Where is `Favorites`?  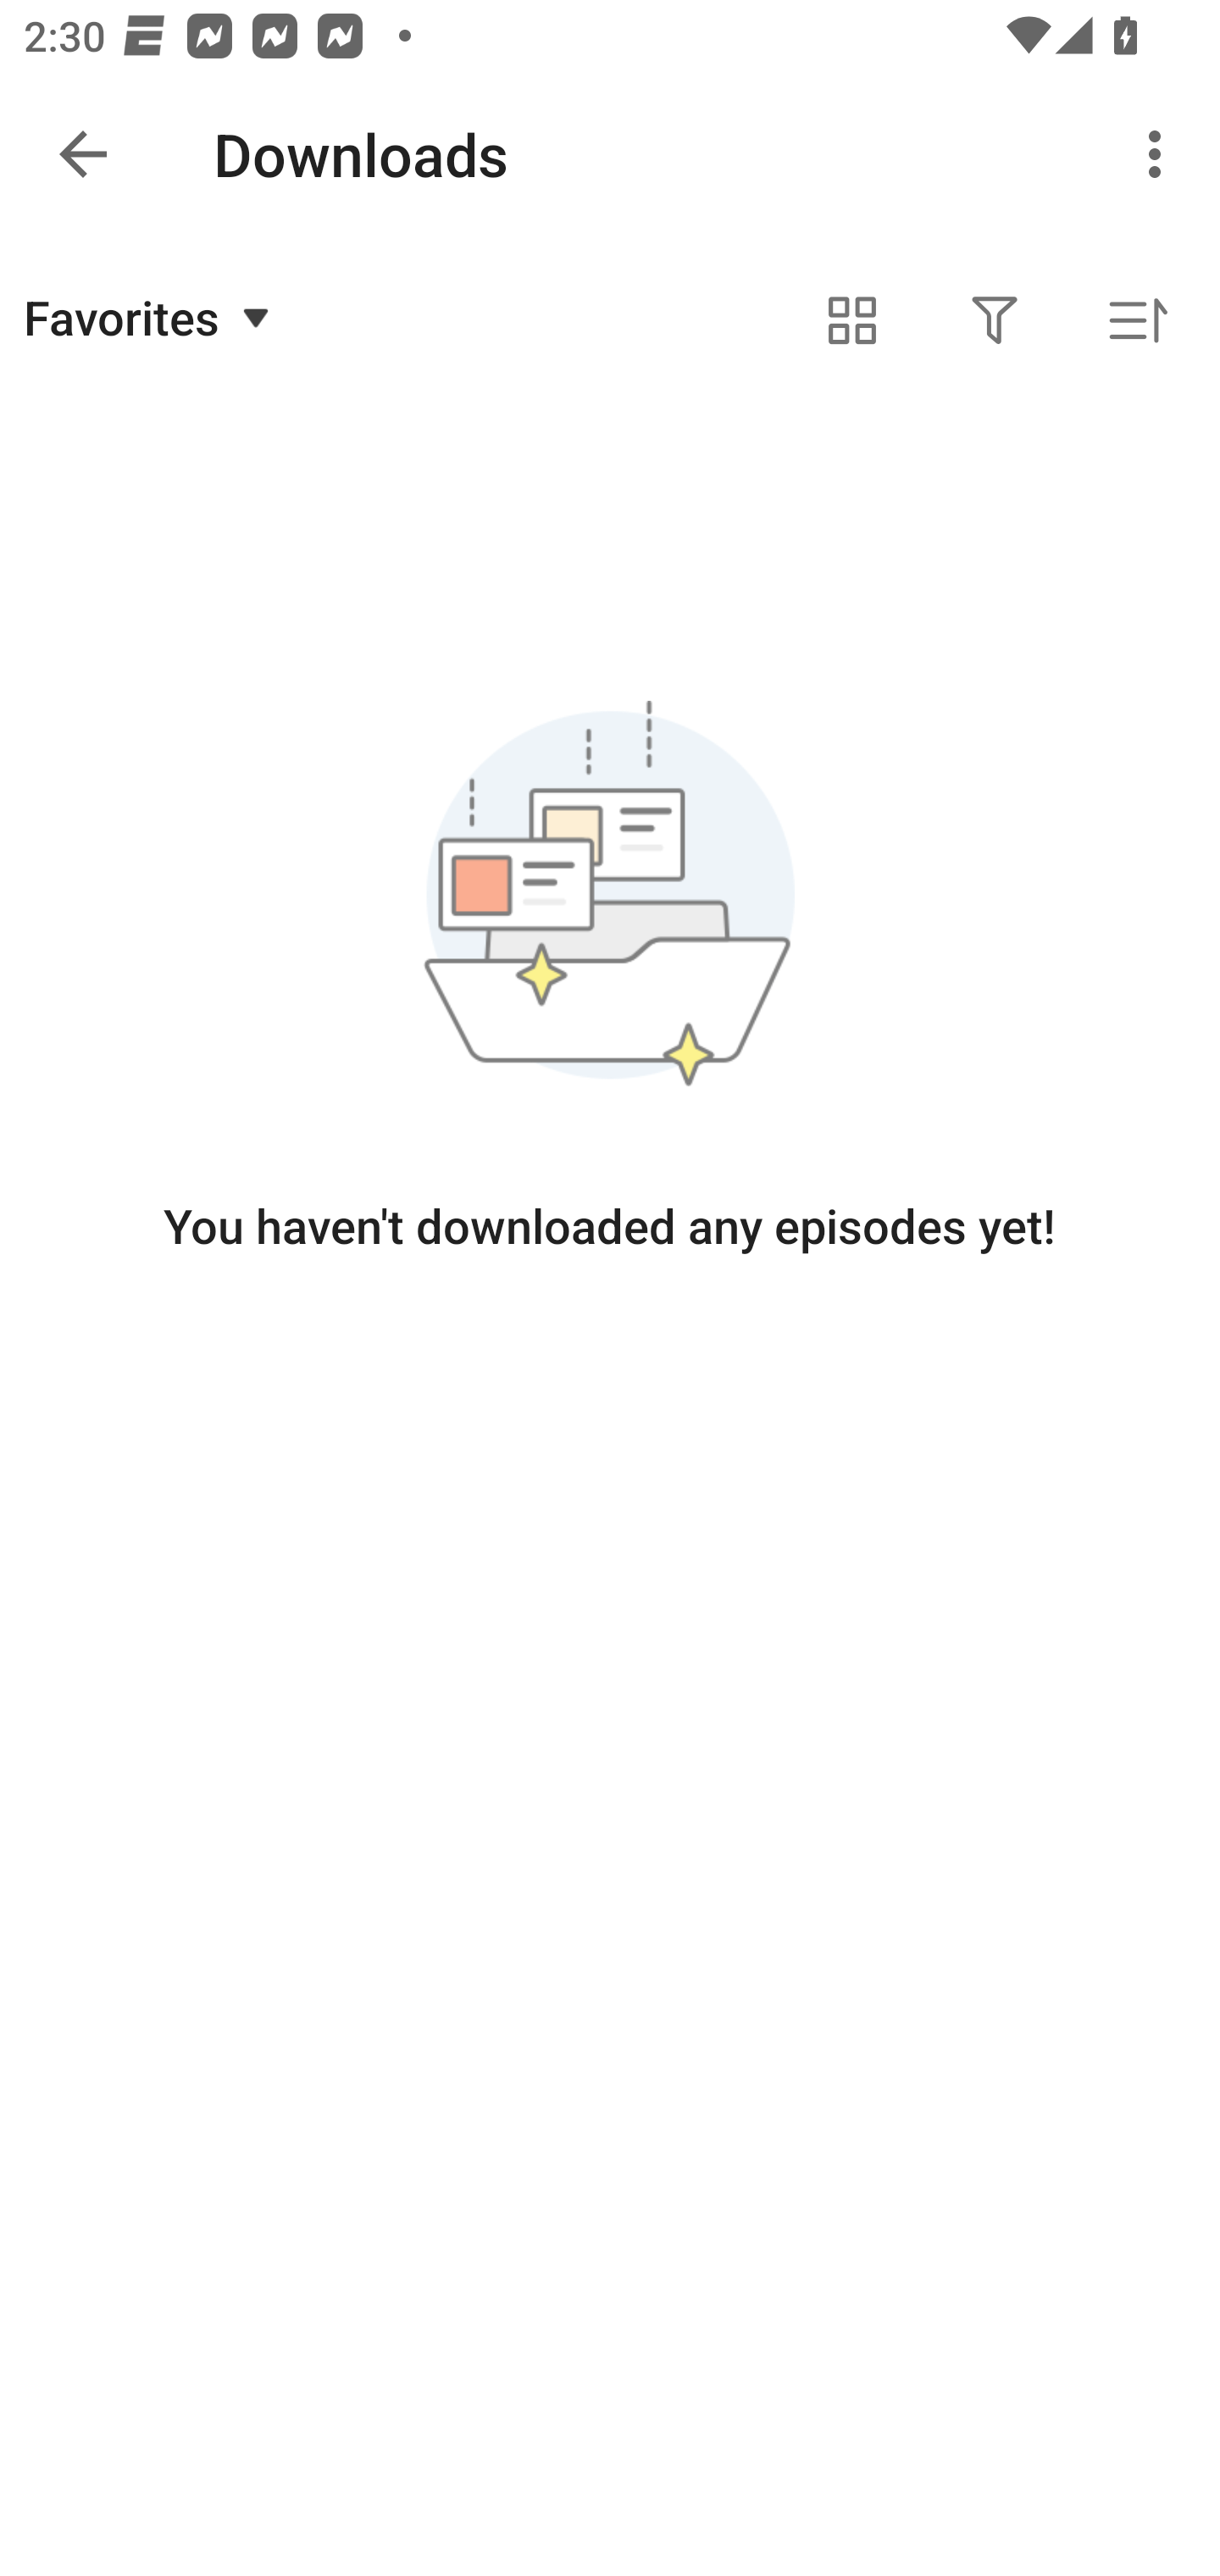 Favorites is located at coordinates (151, 317).